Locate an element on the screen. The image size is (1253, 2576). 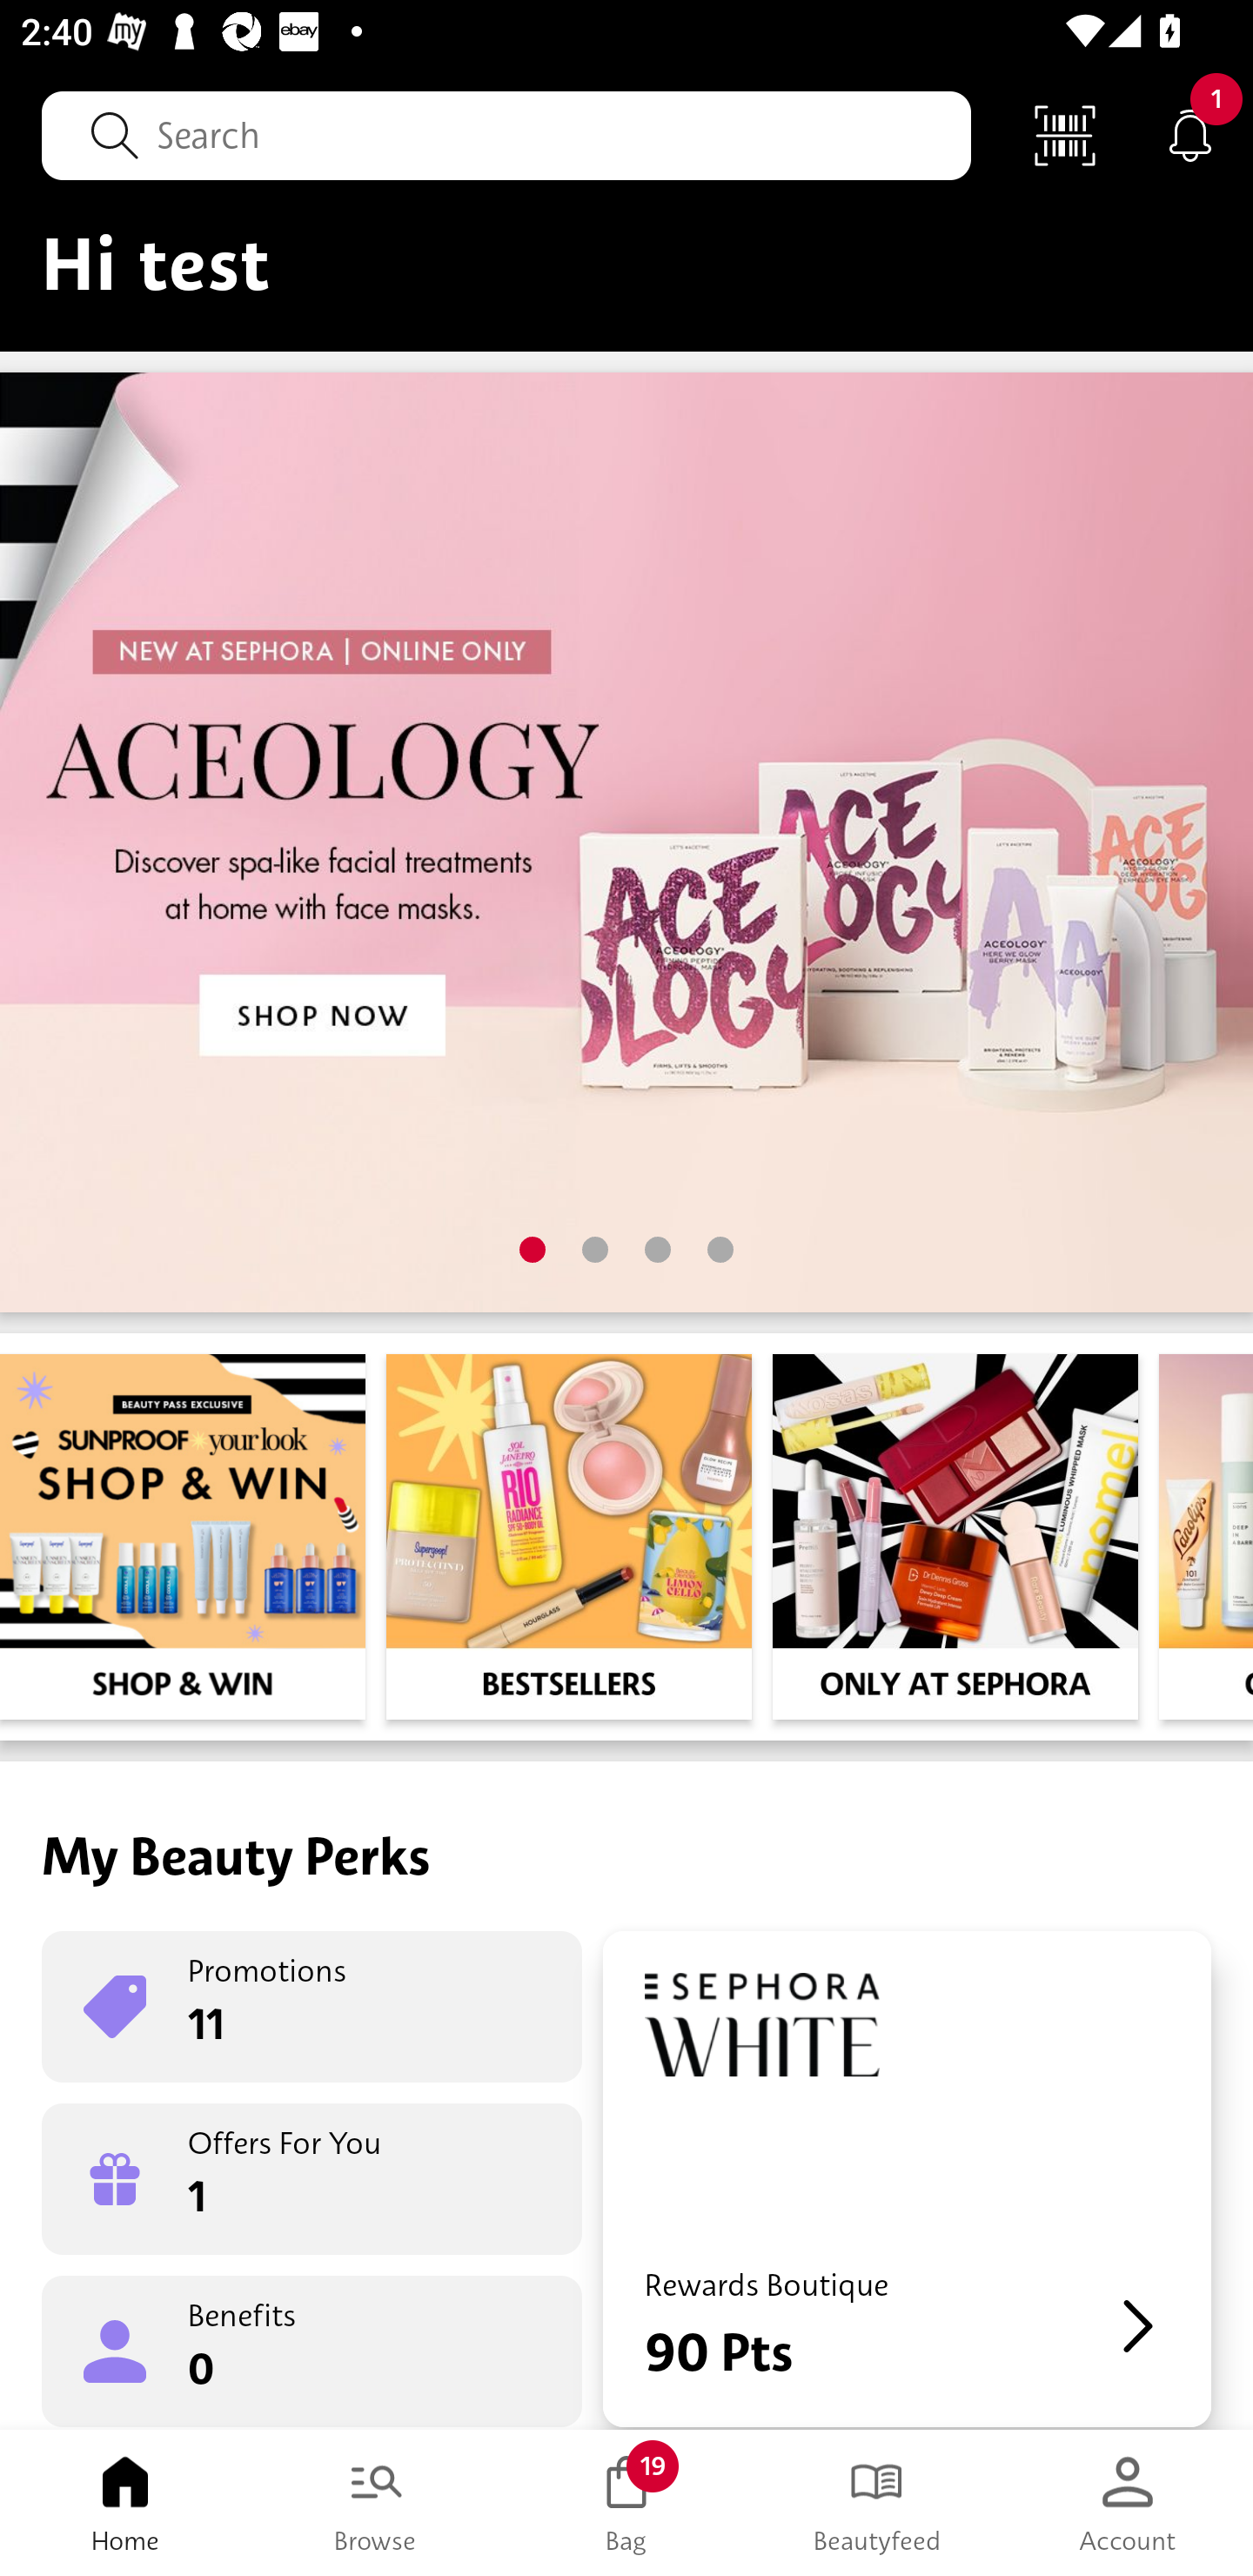
Offers For You 1 is located at coordinates (312, 2179).